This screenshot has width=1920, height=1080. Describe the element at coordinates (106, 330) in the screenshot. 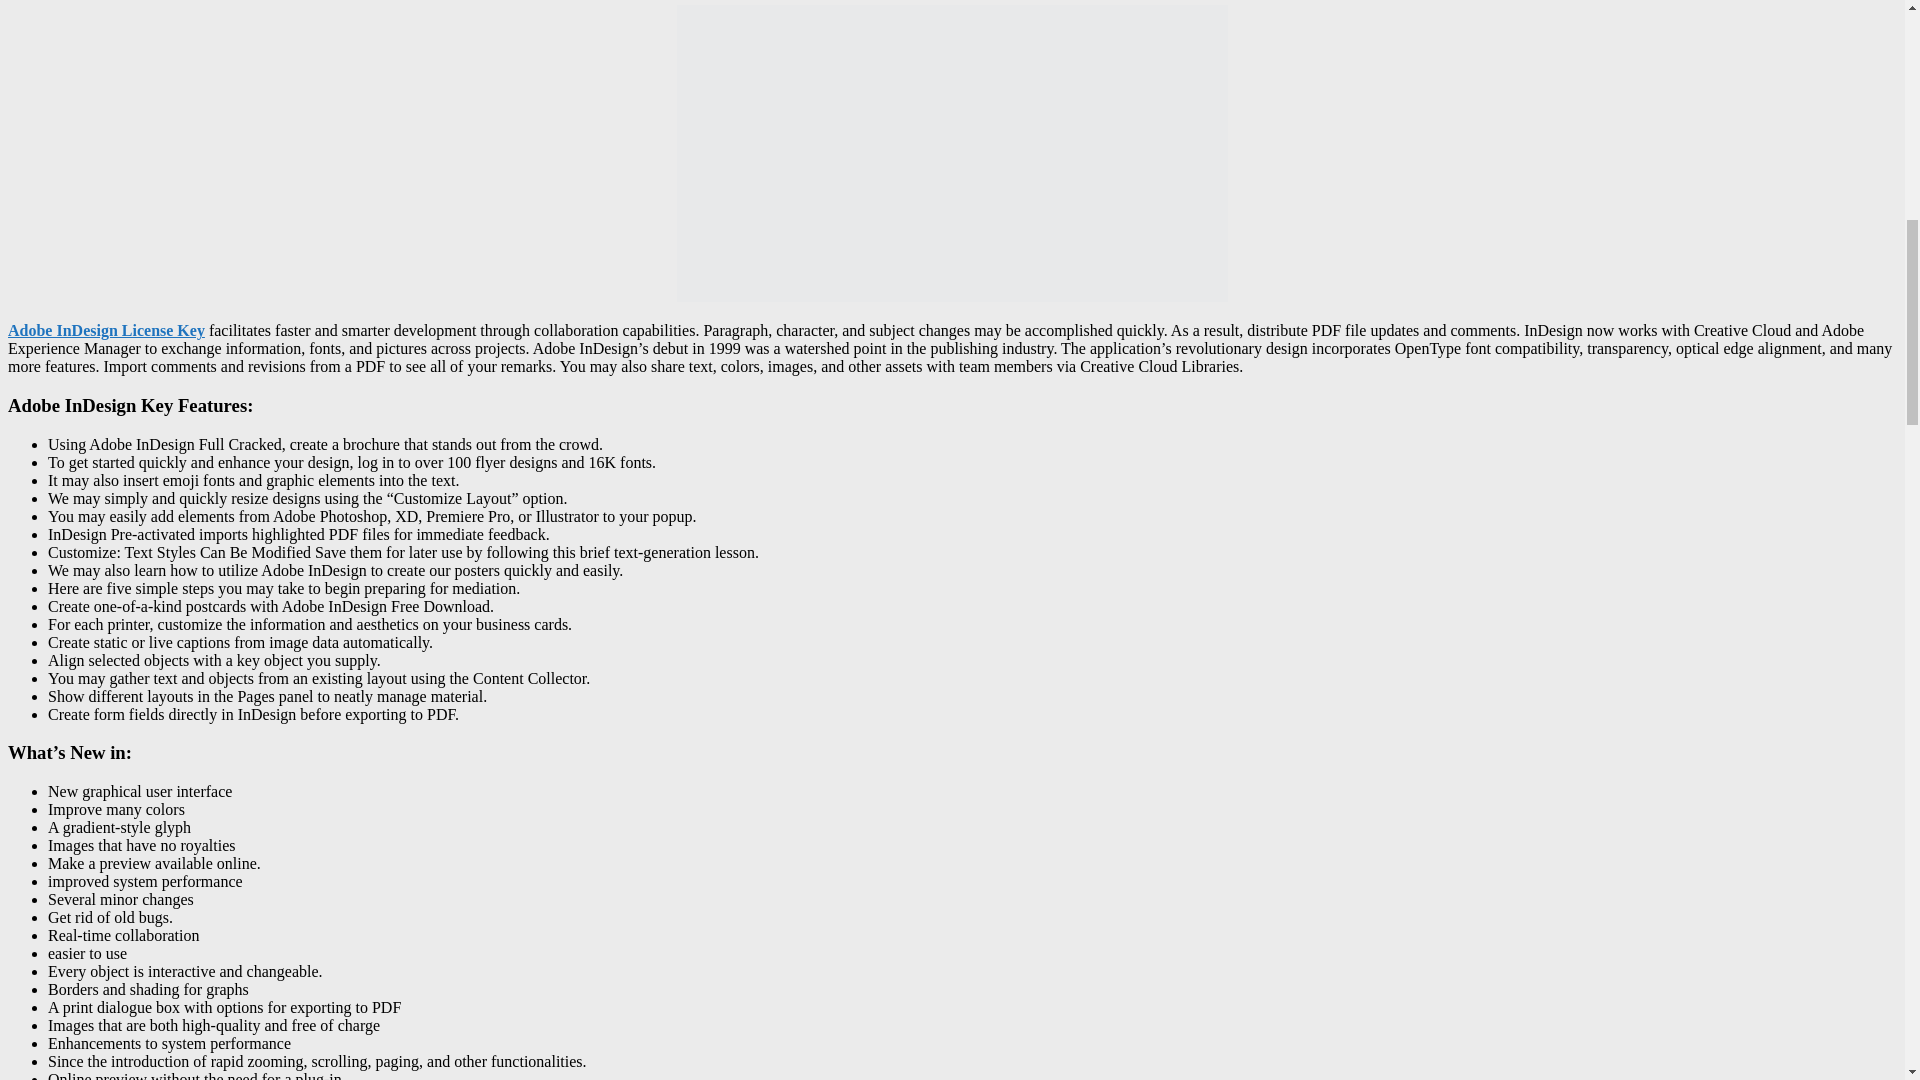

I see `Adobe InDesign License Key` at that location.